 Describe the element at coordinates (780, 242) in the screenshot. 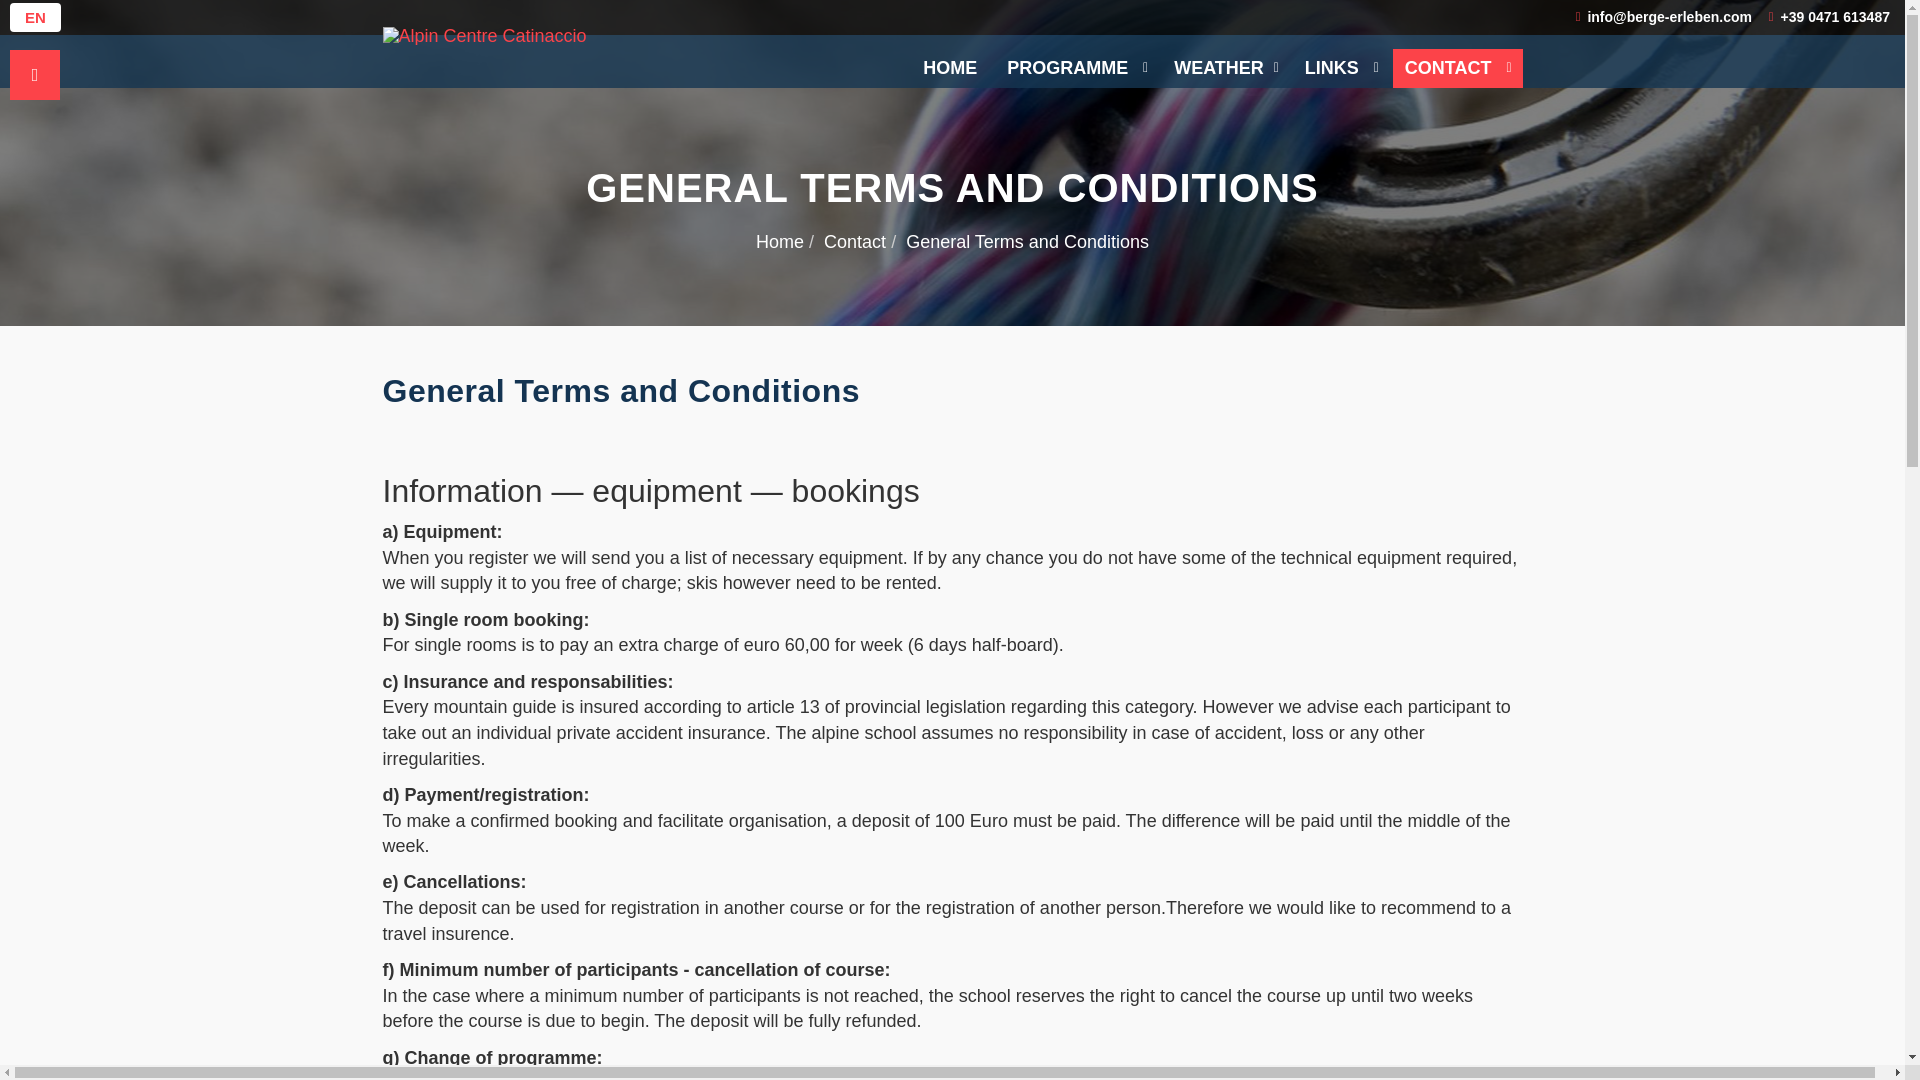

I see `Home` at that location.